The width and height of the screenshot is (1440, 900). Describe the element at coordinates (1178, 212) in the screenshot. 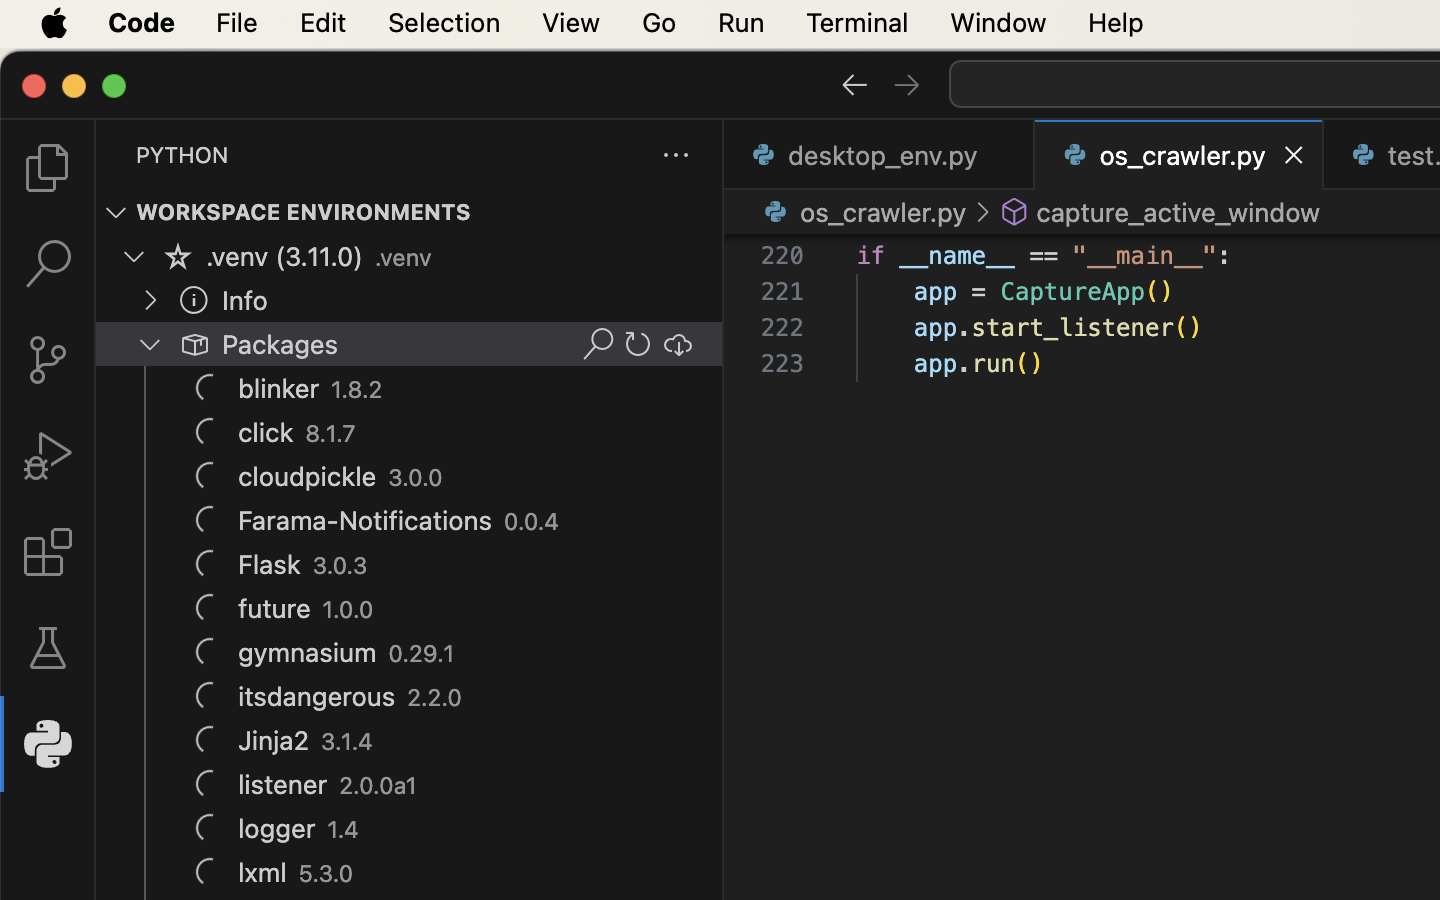

I see `capture_active_window` at that location.